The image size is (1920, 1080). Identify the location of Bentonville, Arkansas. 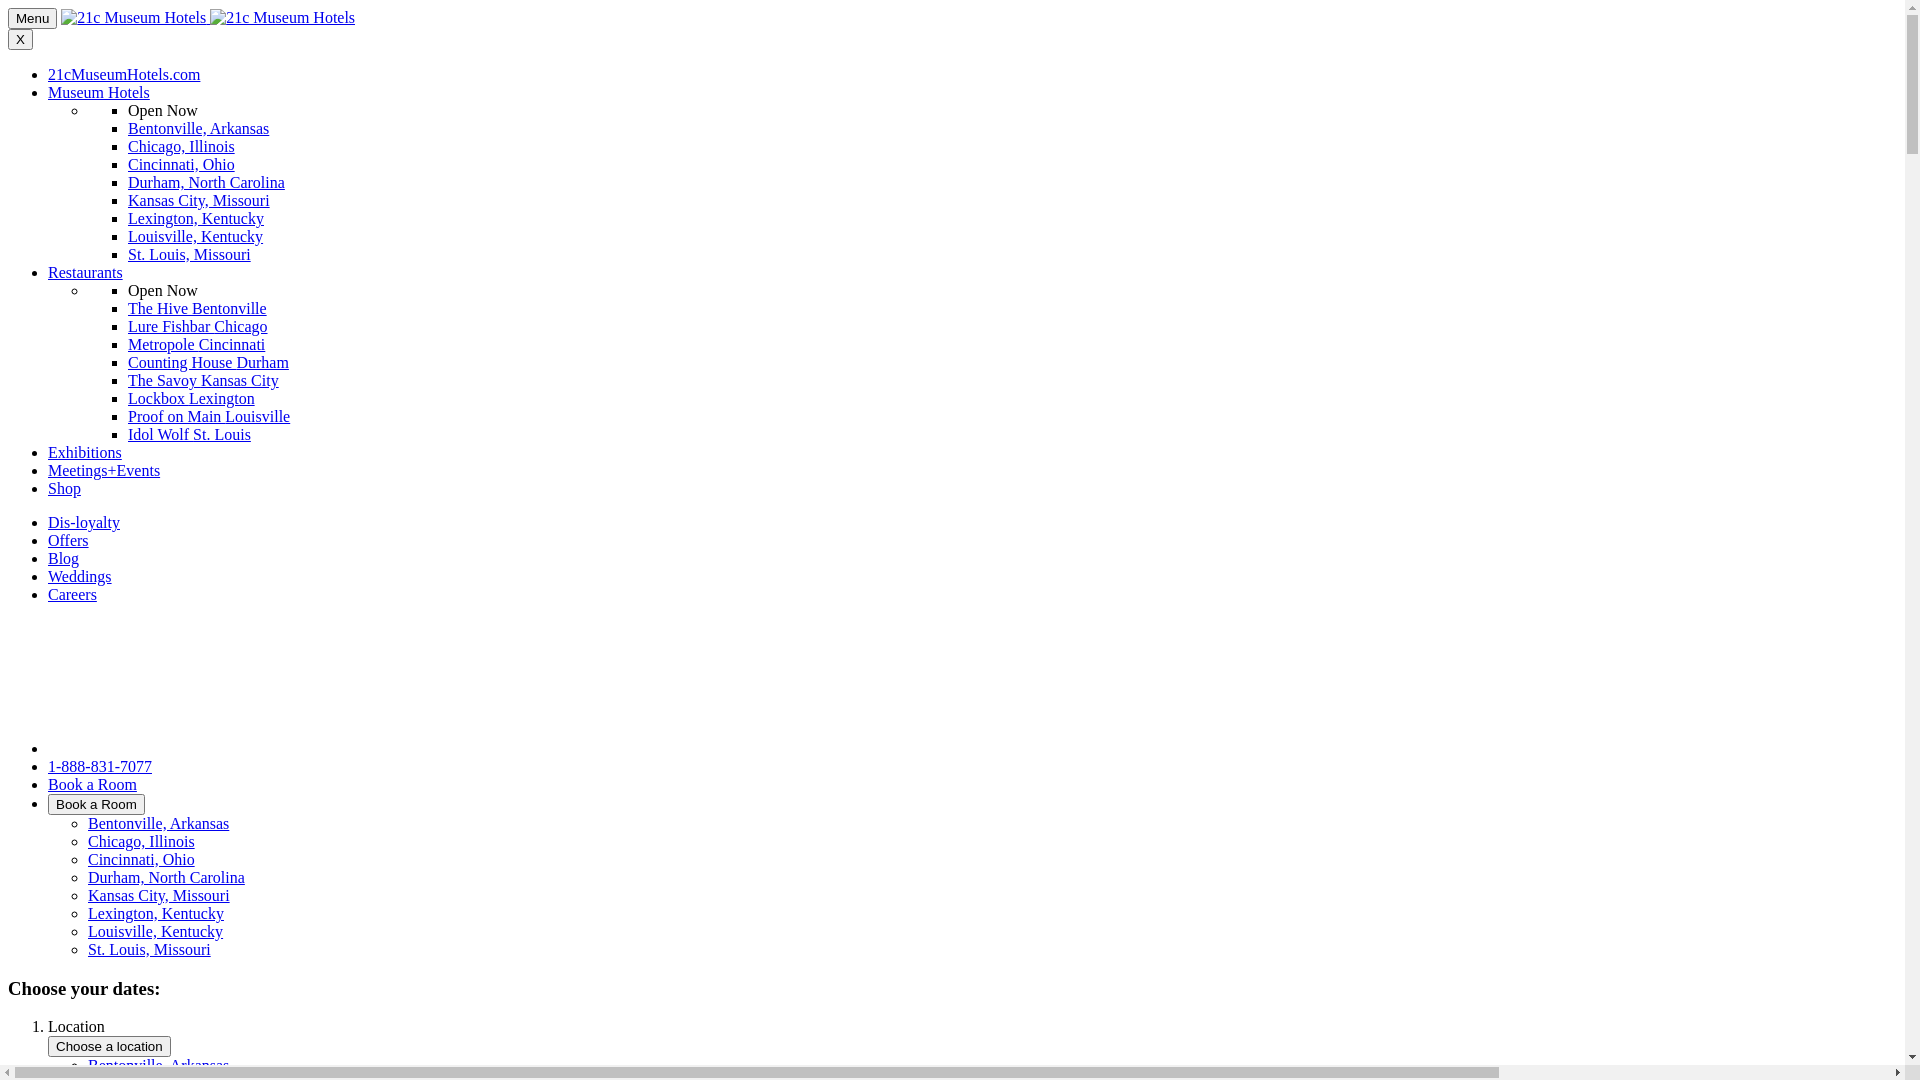
(198, 128).